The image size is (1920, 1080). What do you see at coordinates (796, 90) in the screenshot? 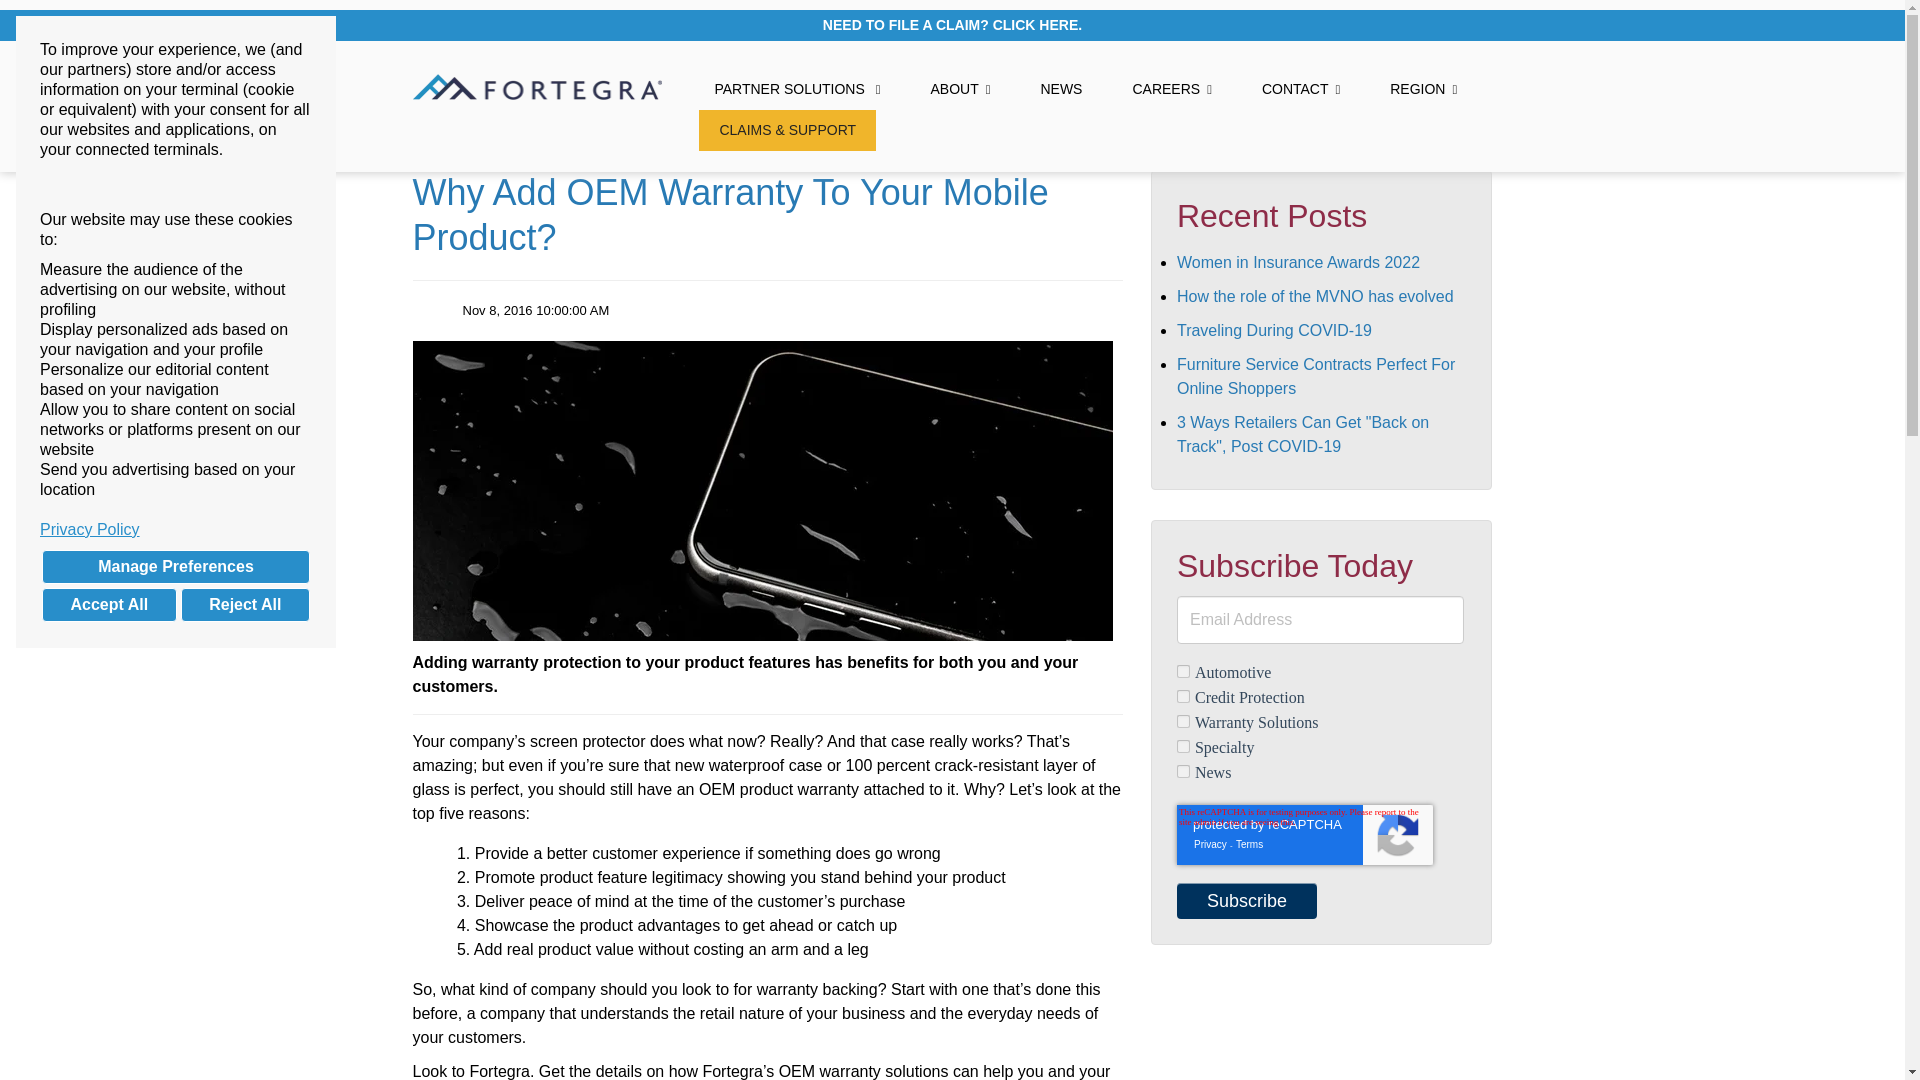
I see `PARTNER SOLUTIONS` at bounding box center [796, 90].